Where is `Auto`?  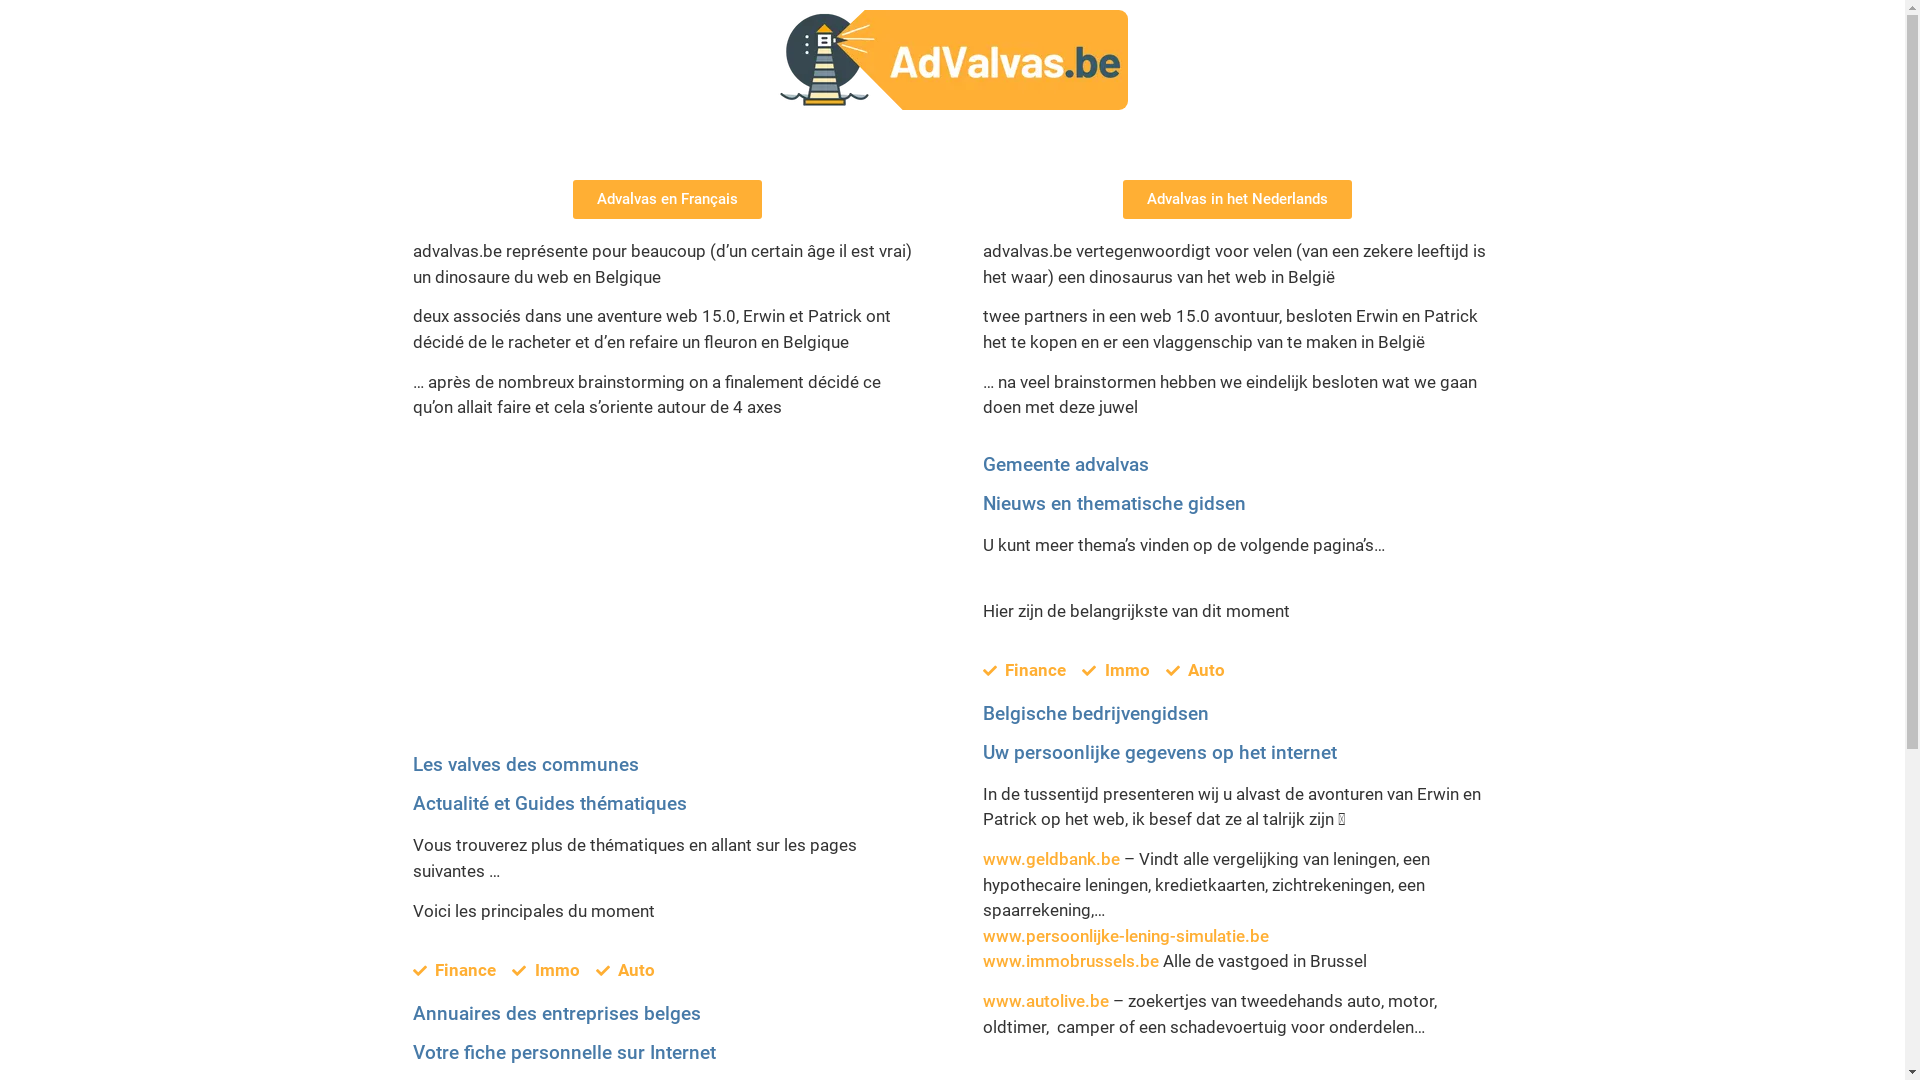 Auto is located at coordinates (1196, 671).